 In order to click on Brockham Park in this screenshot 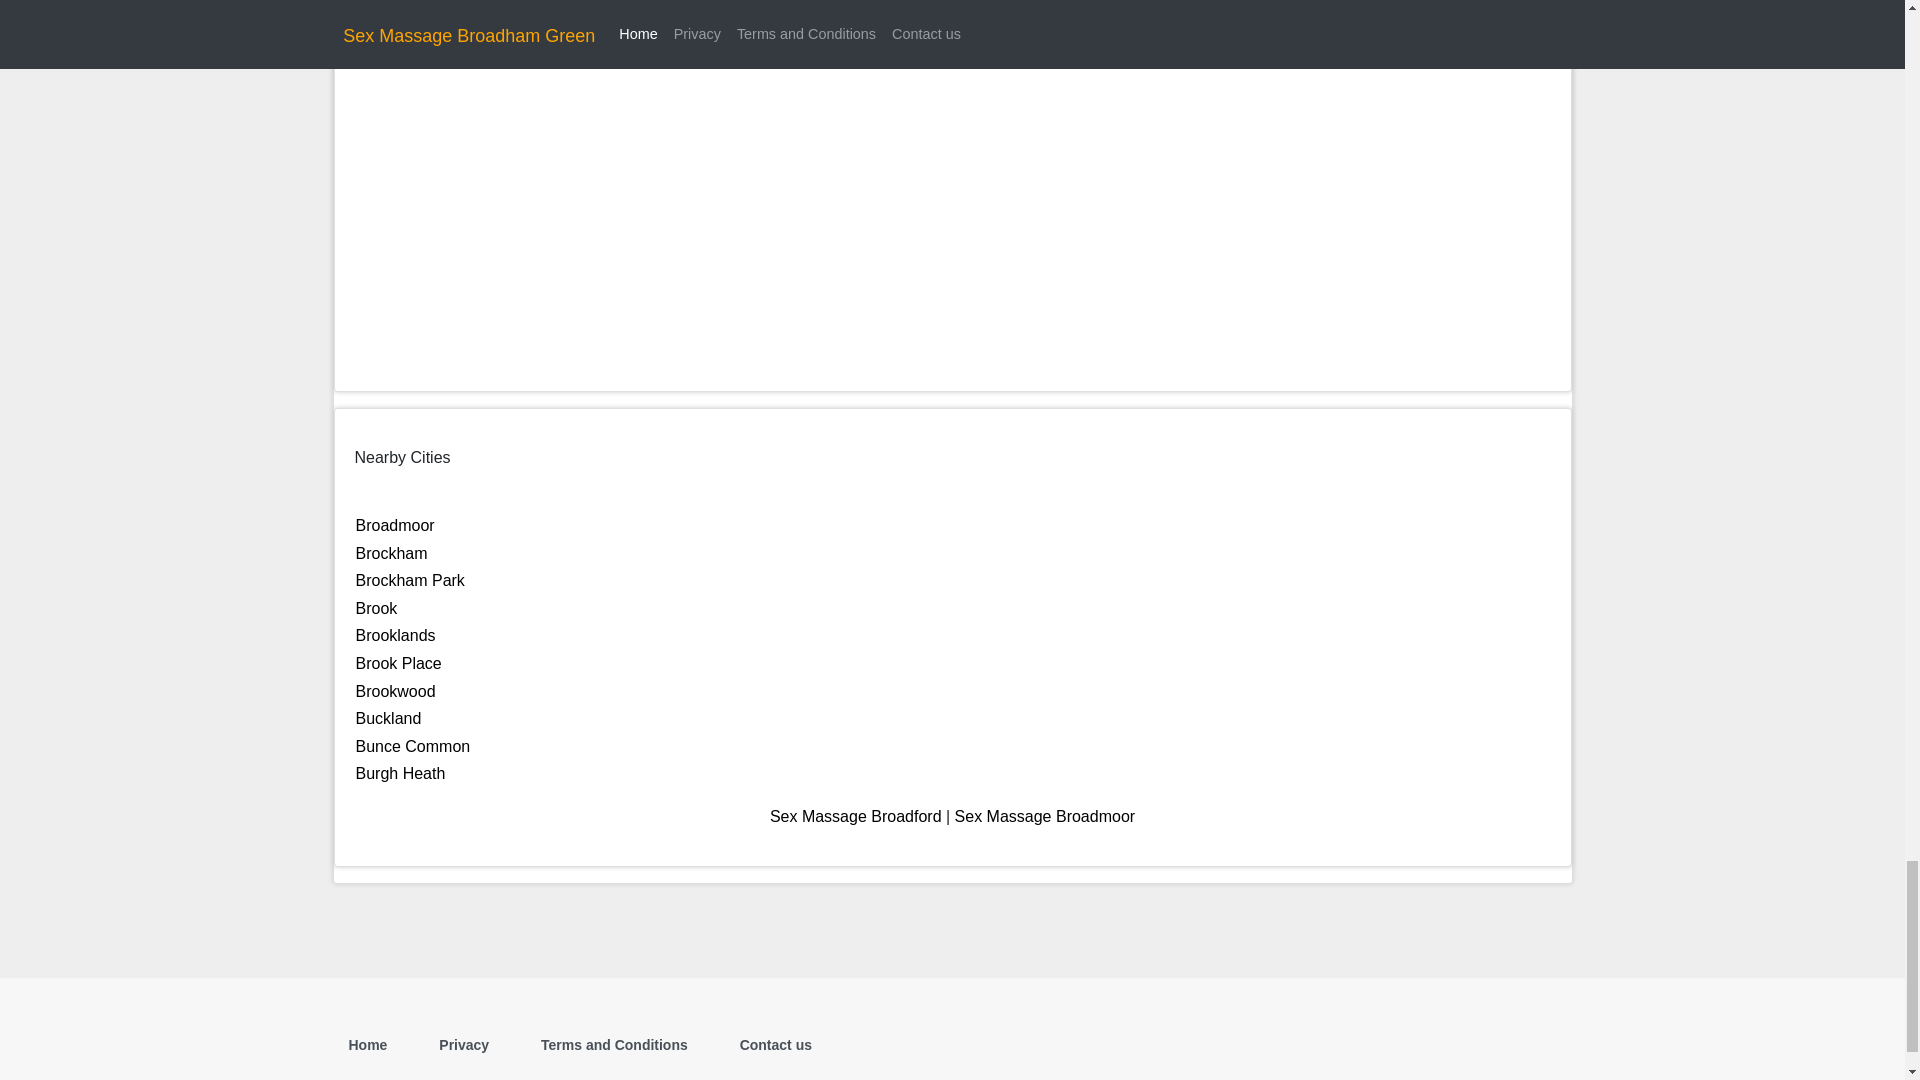, I will do `click(410, 580)`.